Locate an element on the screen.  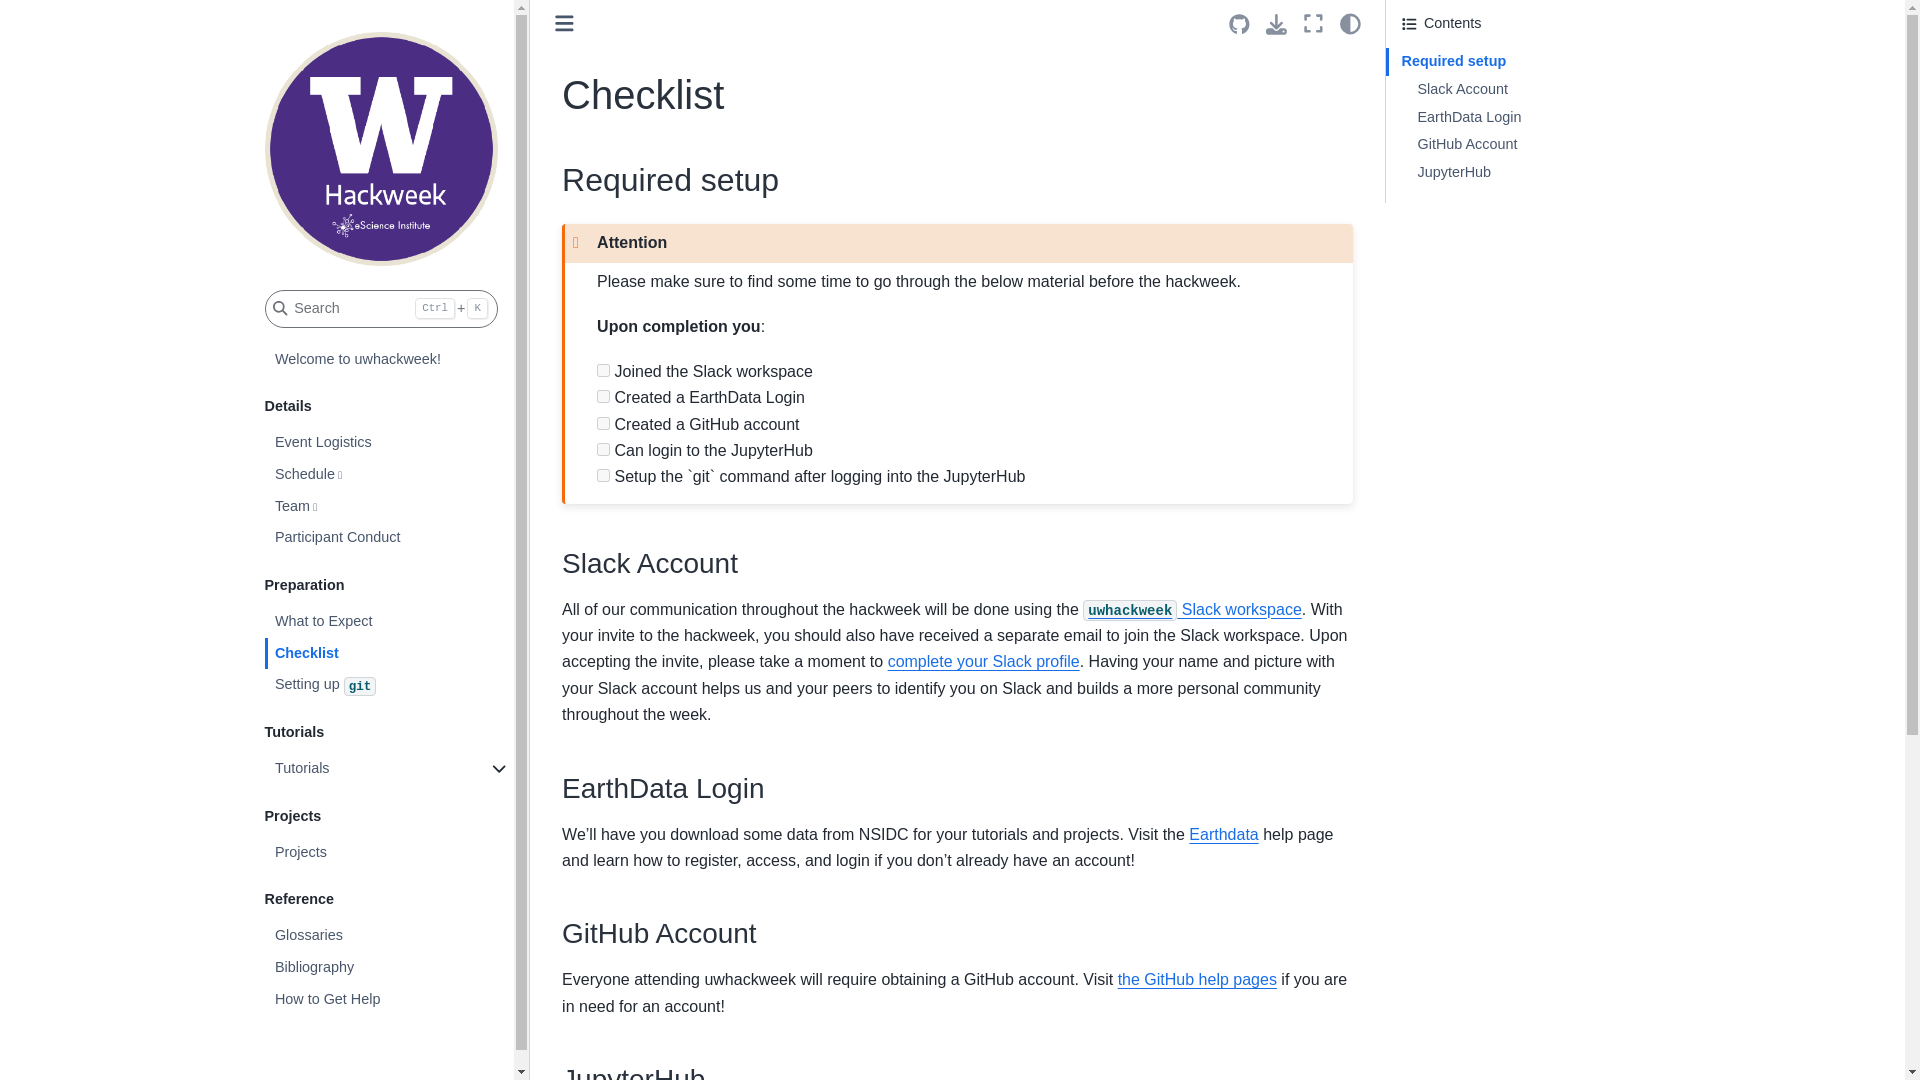
Tutorials is located at coordinates (389, 768).